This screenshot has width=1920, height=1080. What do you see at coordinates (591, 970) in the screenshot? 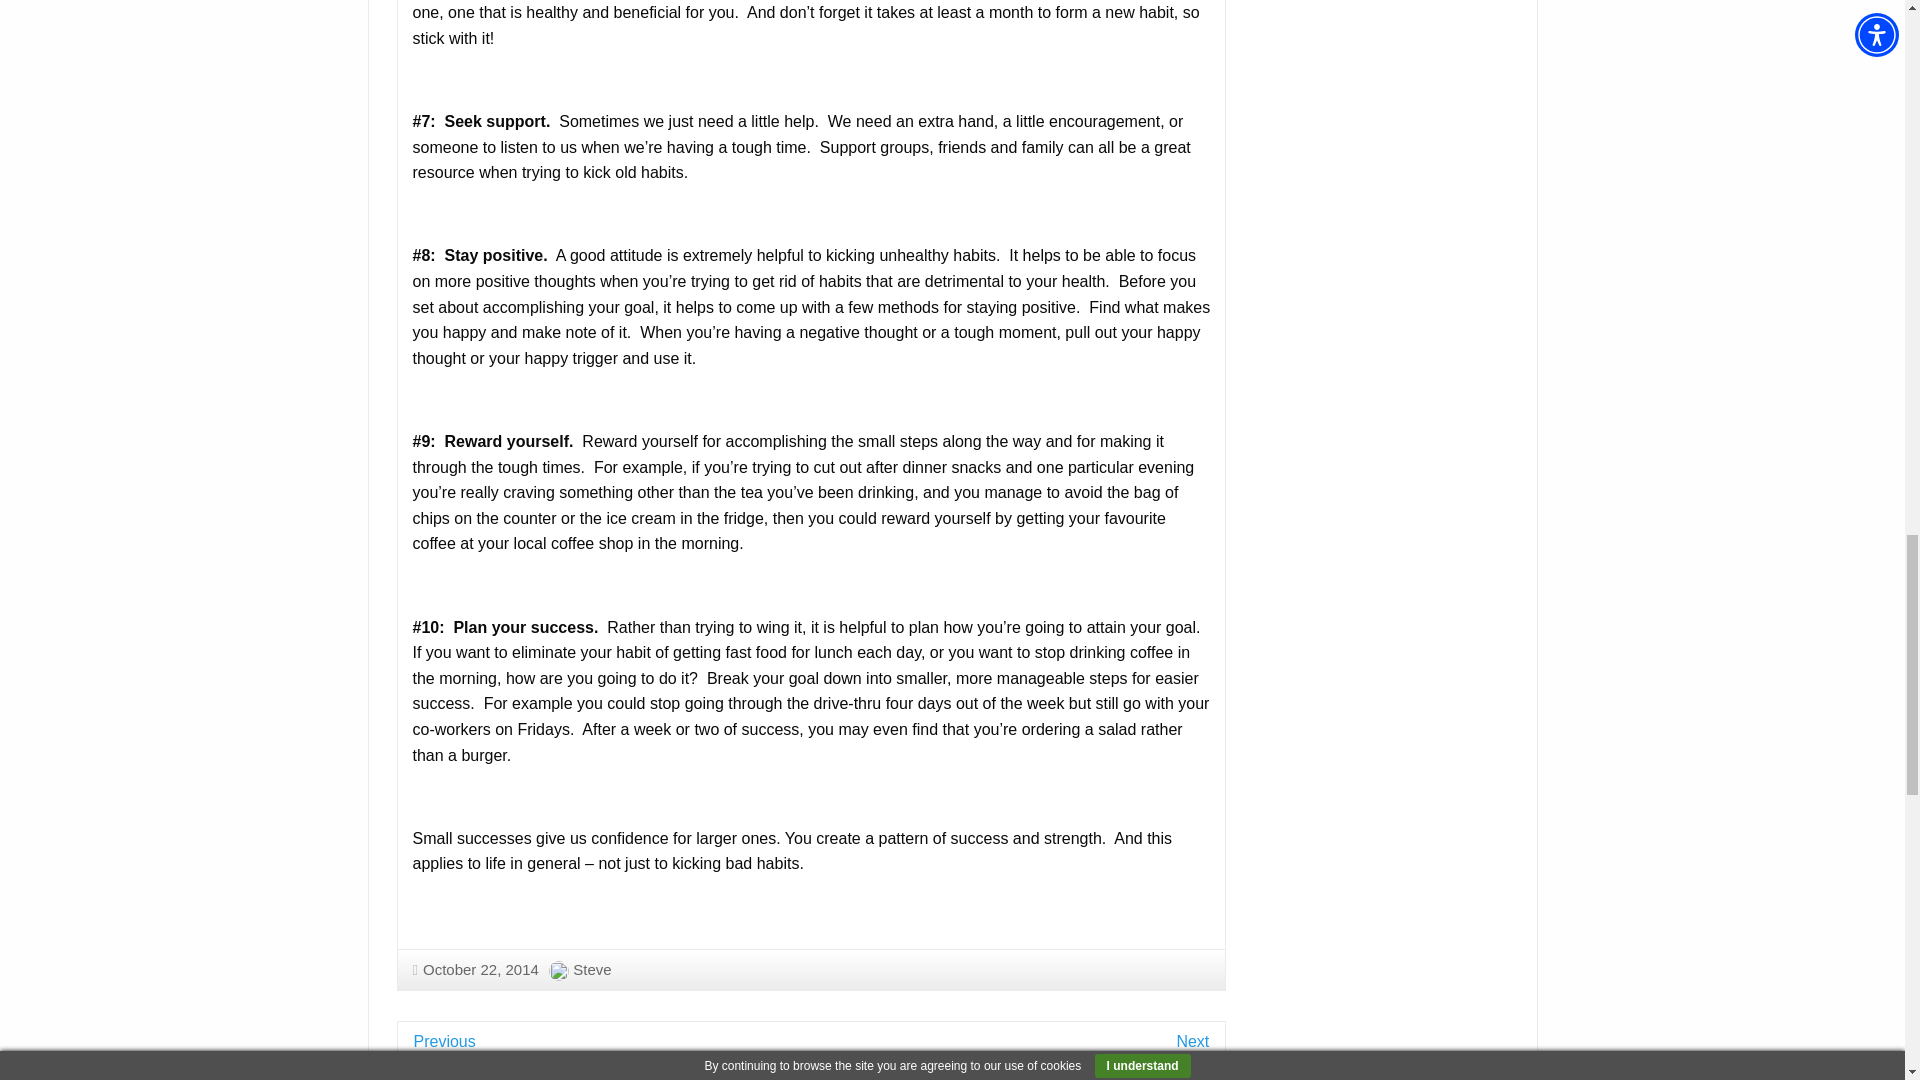
I see `Steve` at bounding box center [591, 970].